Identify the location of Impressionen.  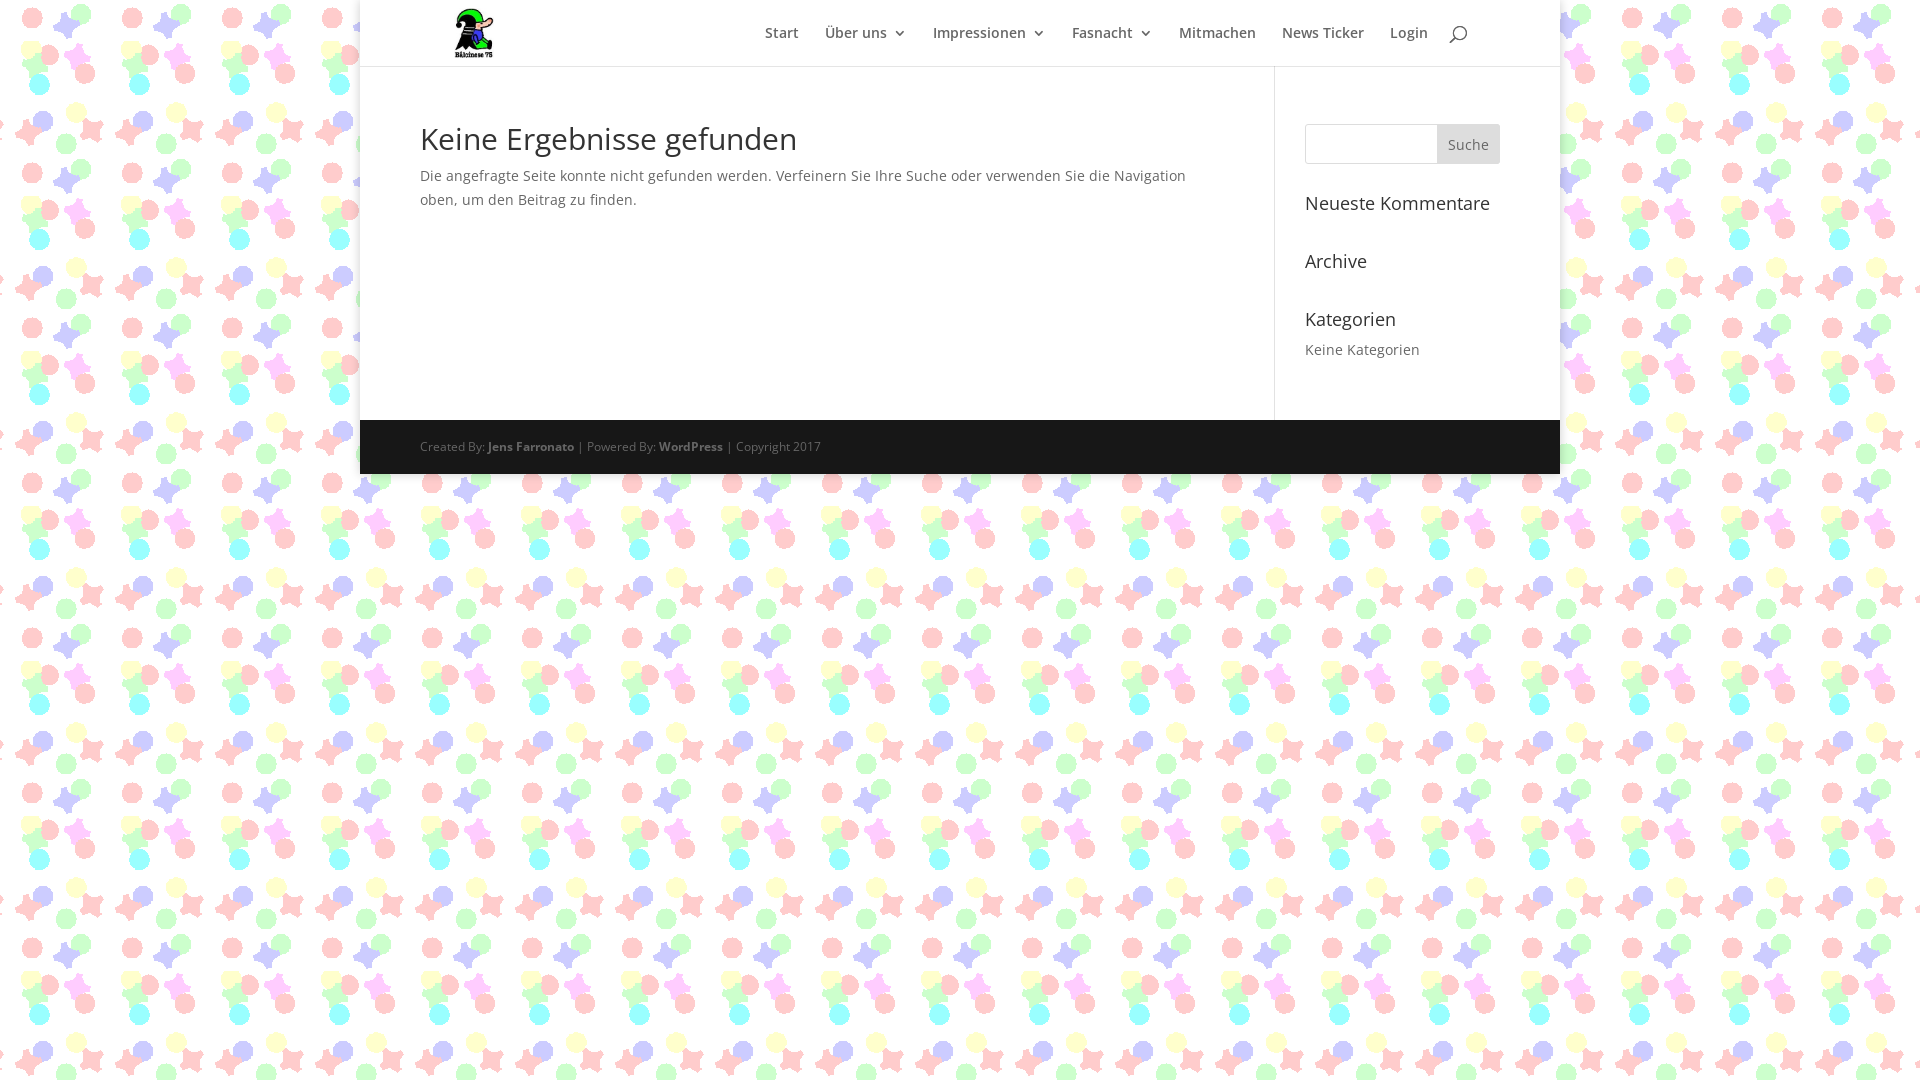
(990, 46).